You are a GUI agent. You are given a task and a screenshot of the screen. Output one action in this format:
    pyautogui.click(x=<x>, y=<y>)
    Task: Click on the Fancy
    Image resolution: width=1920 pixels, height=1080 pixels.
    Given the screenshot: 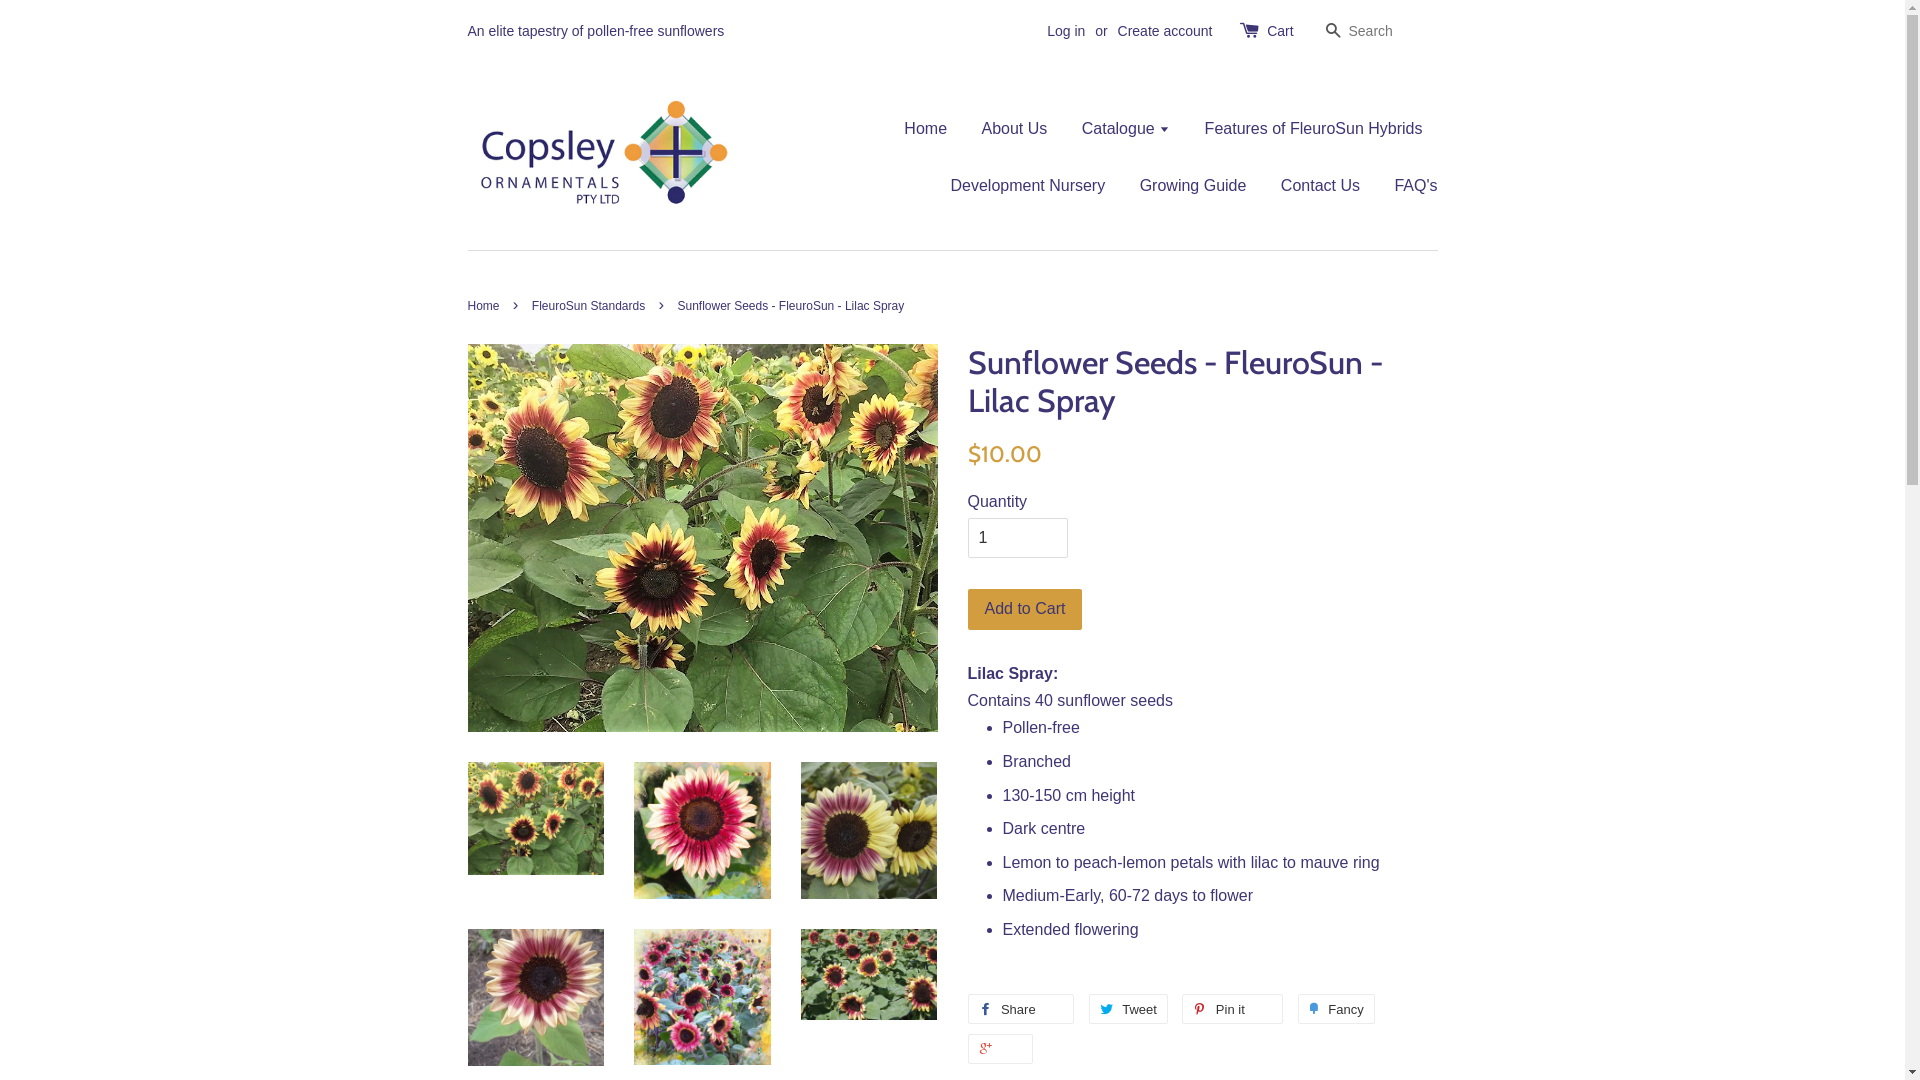 What is the action you would take?
    pyautogui.click(x=1336, y=1009)
    